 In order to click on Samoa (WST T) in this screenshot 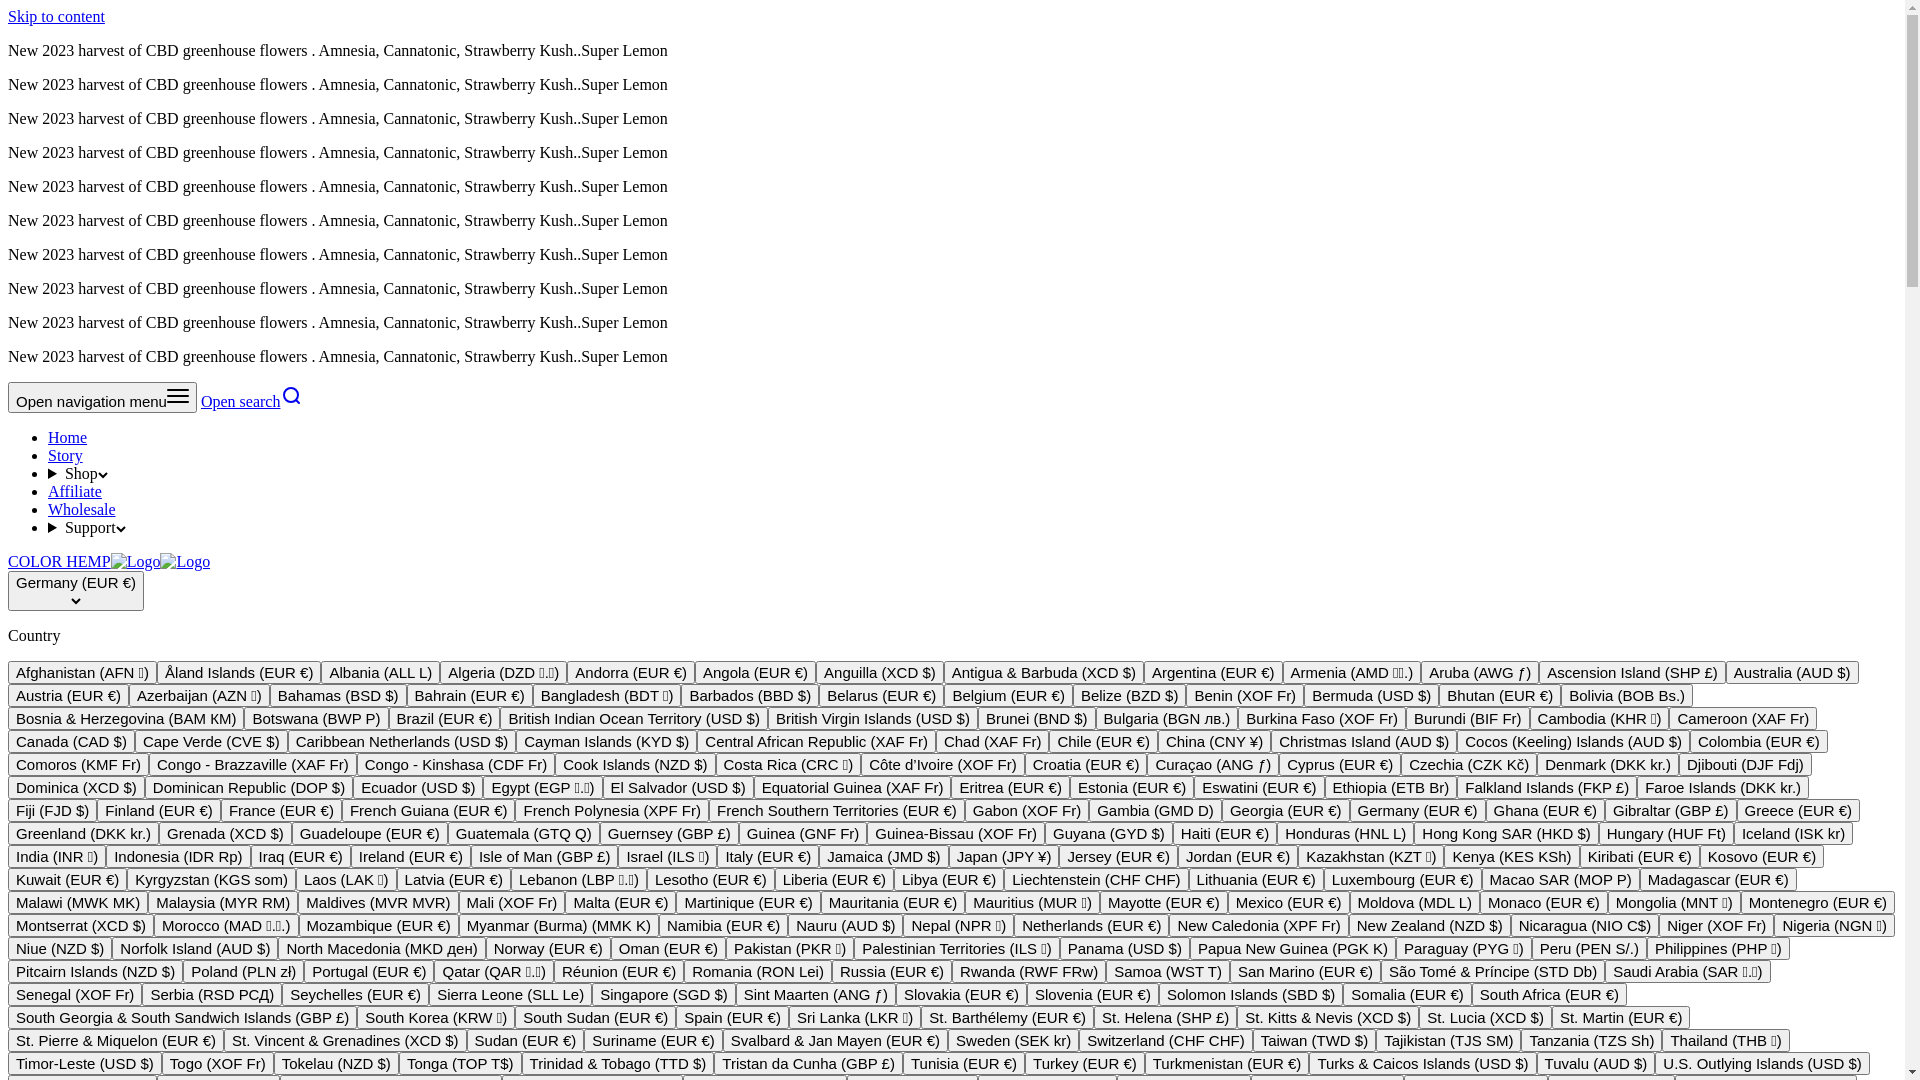, I will do `click(1168, 972)`.